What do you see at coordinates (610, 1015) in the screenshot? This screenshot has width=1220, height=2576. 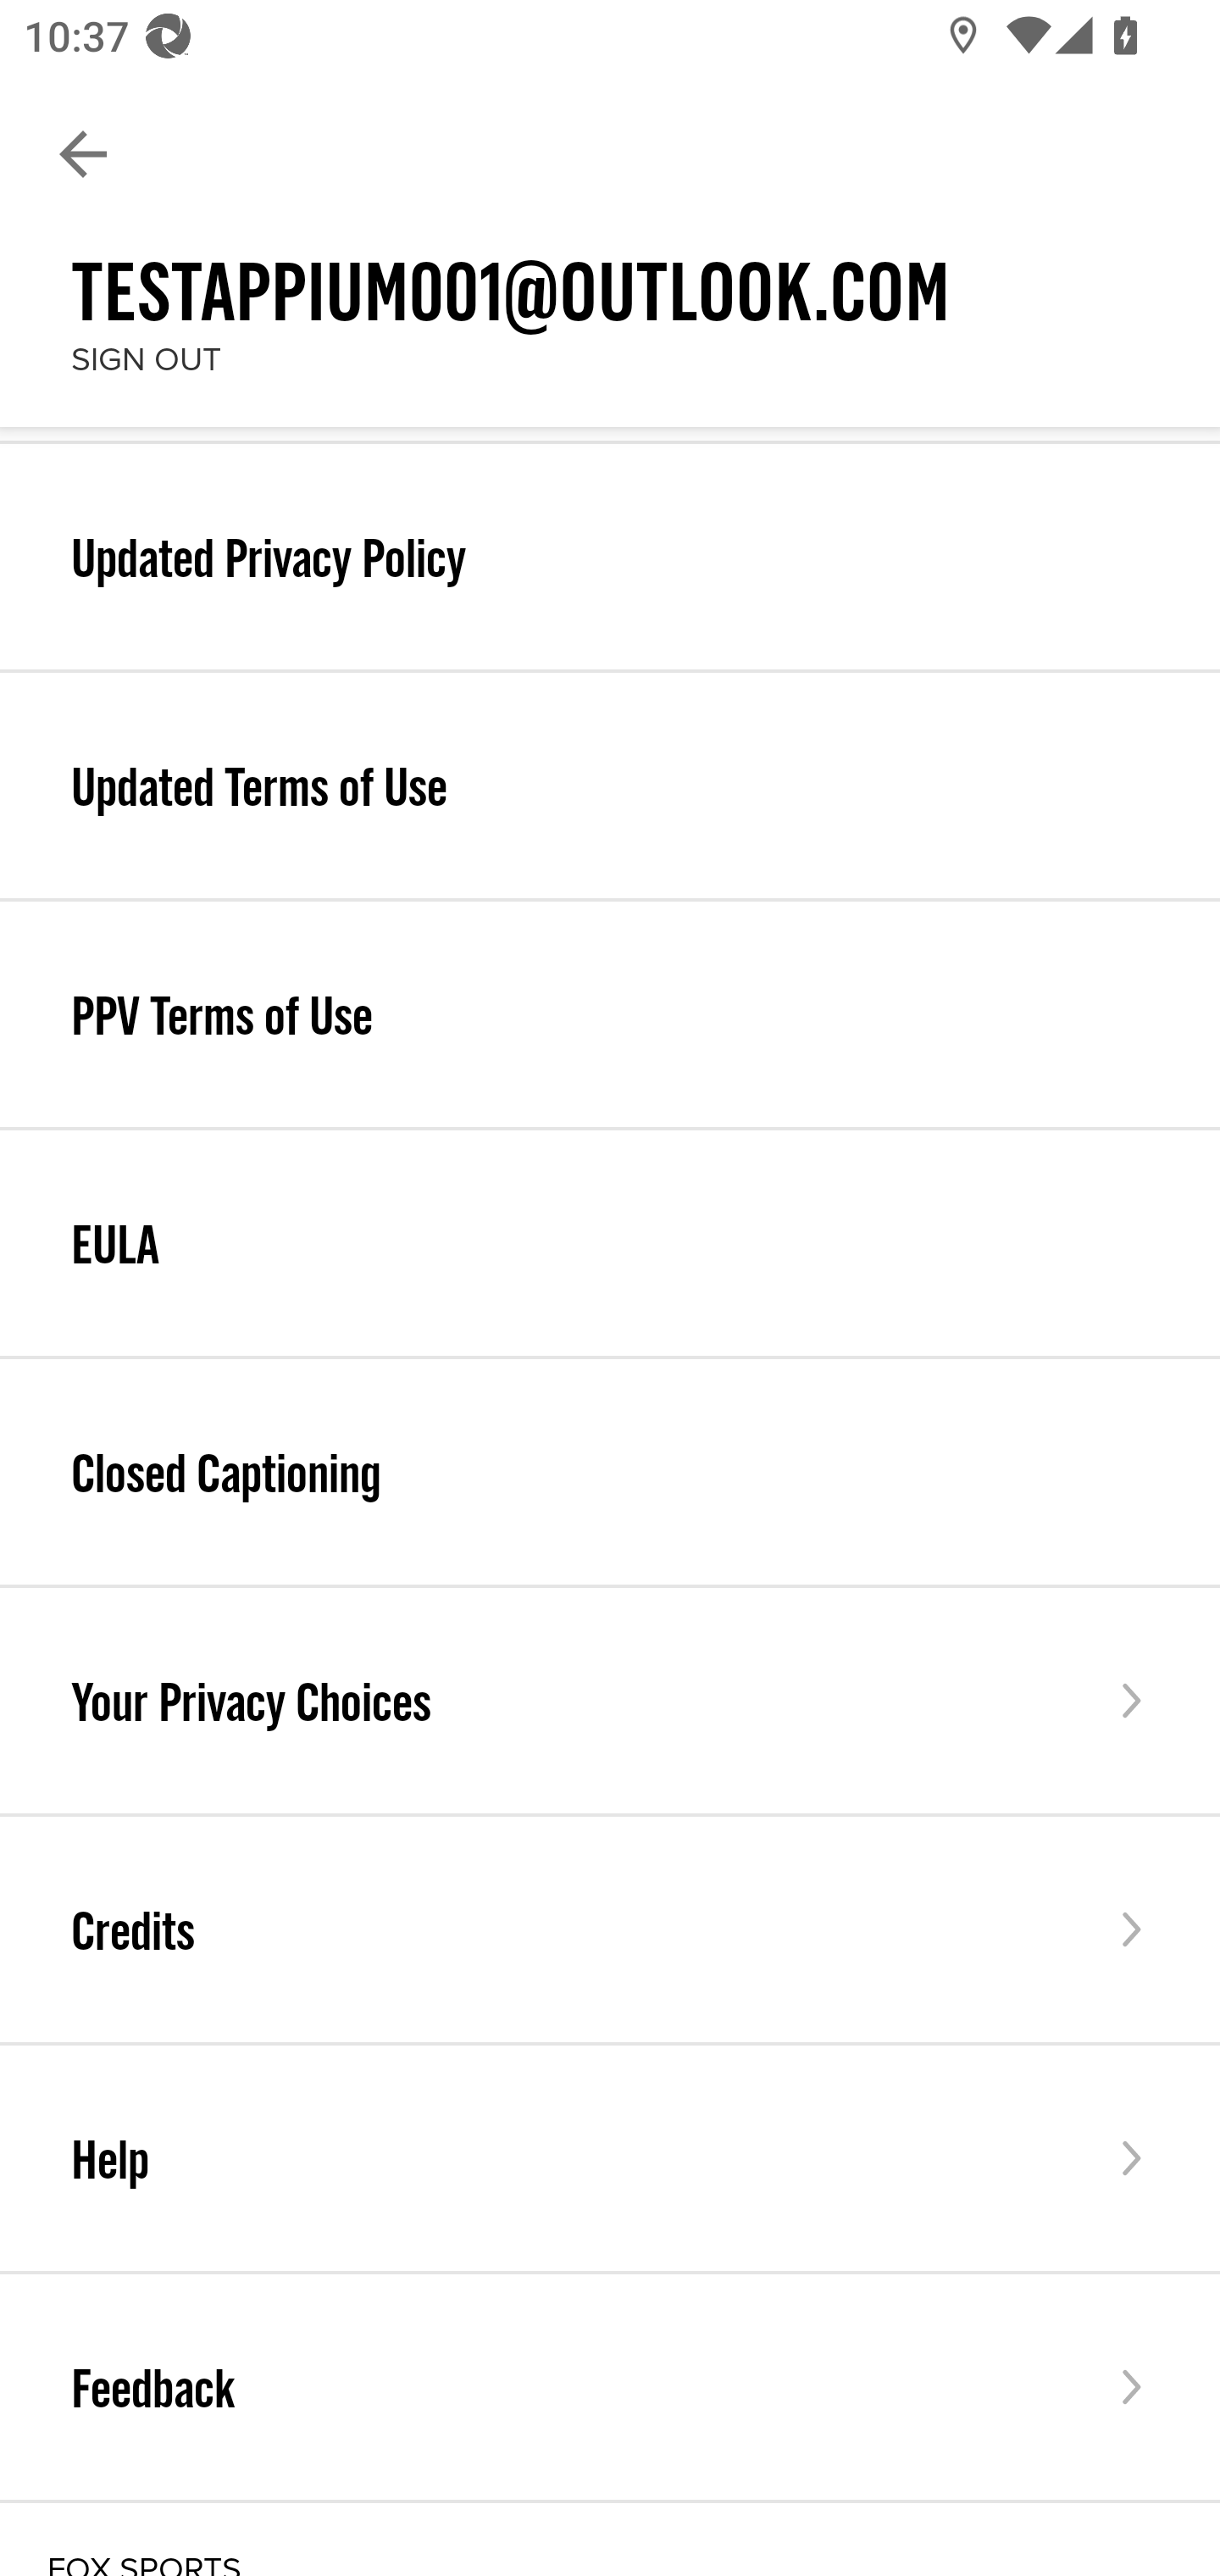 I see `PPV Terms of Use` at bounding box center [610, 1015].